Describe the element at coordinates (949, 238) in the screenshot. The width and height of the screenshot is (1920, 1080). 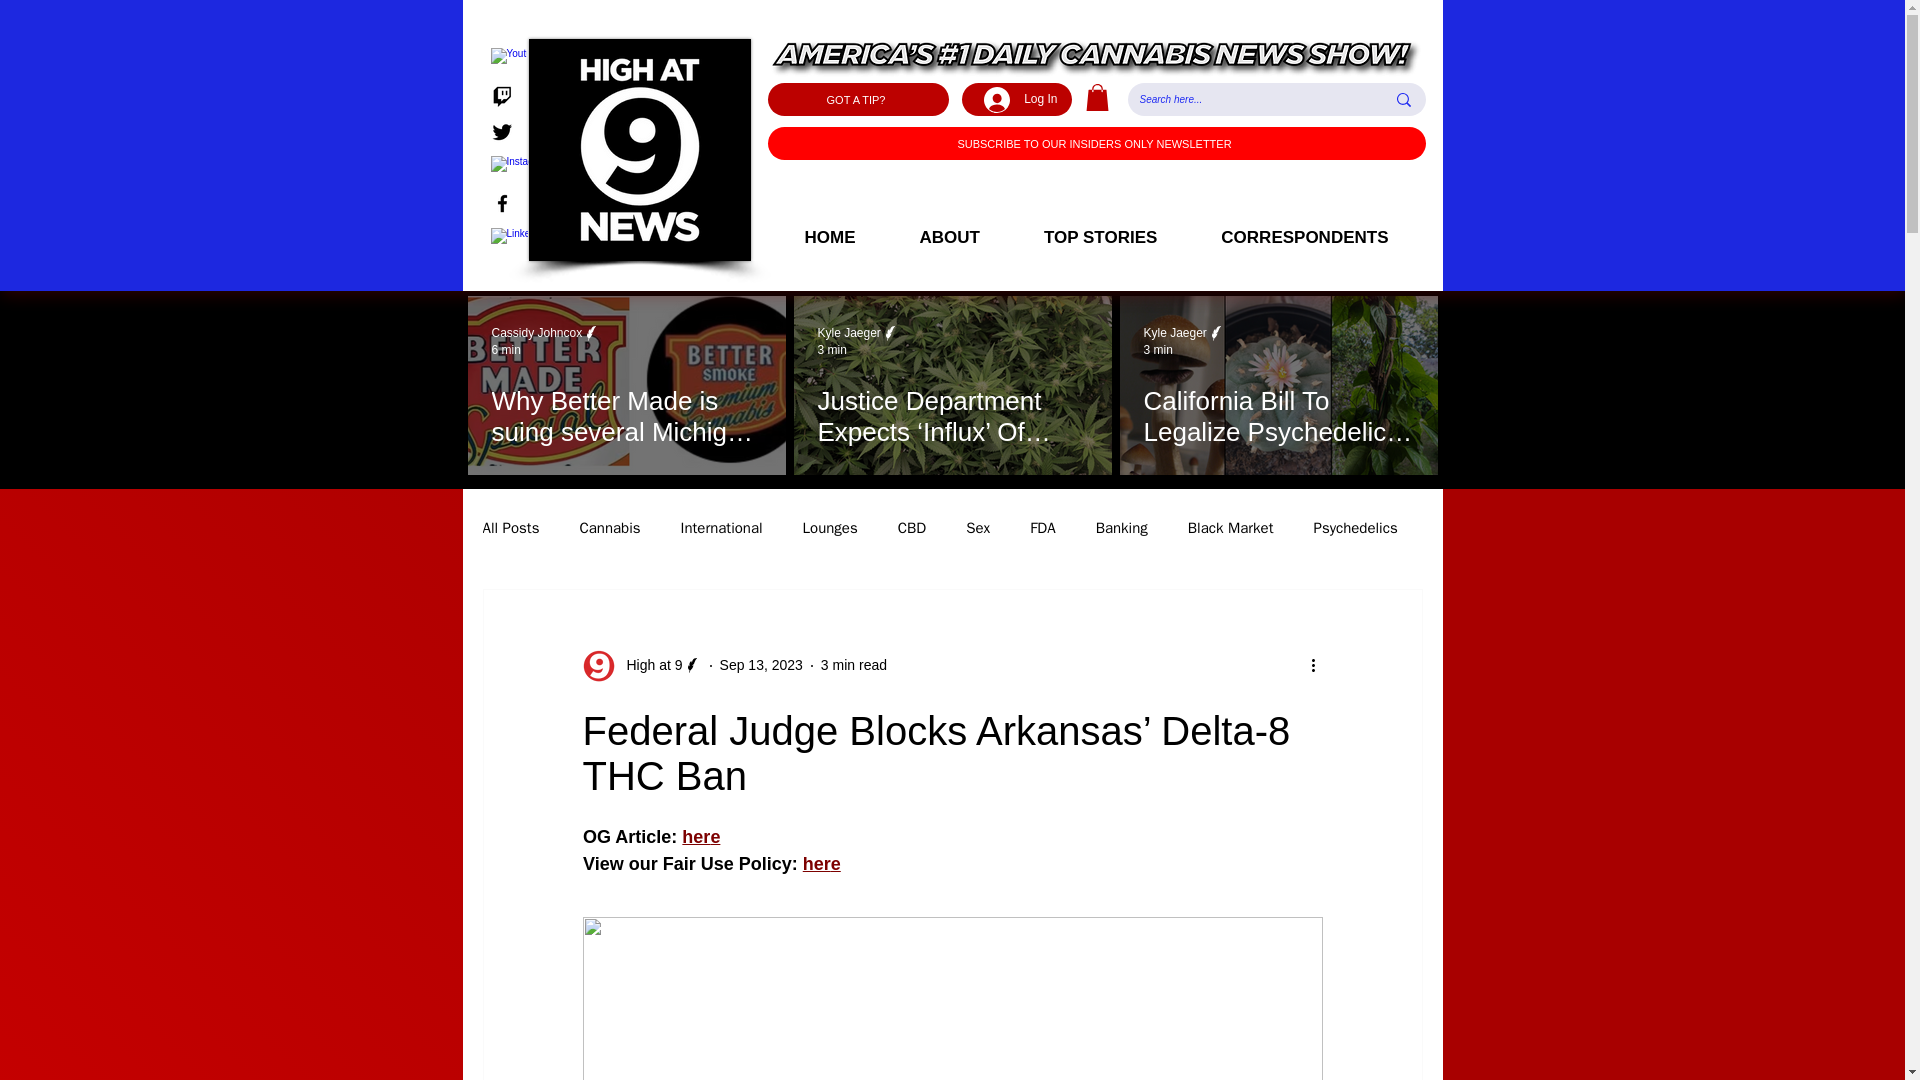
I see `ABOUT` at that location.